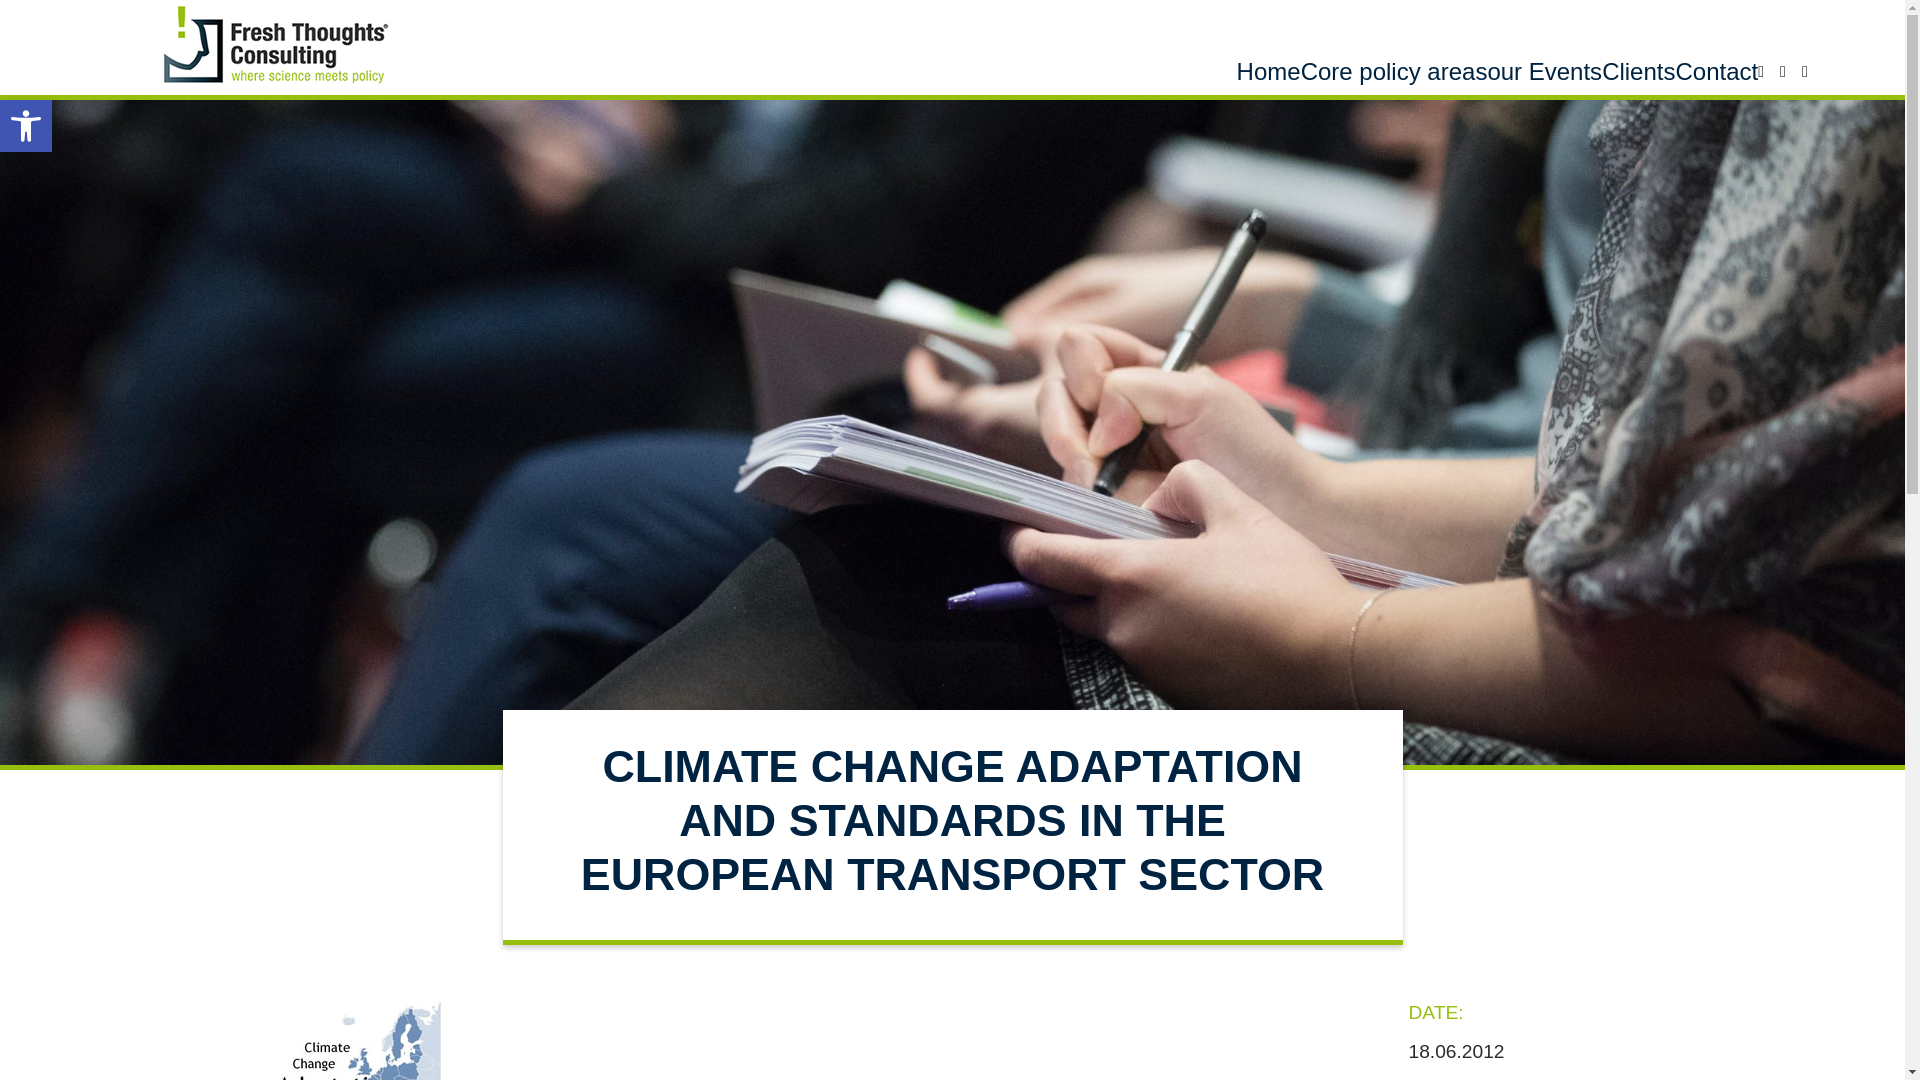  What do you see at coordinates (1268, 72) in the screenshot?
I see `Home` at bounding box center [1268, 72].